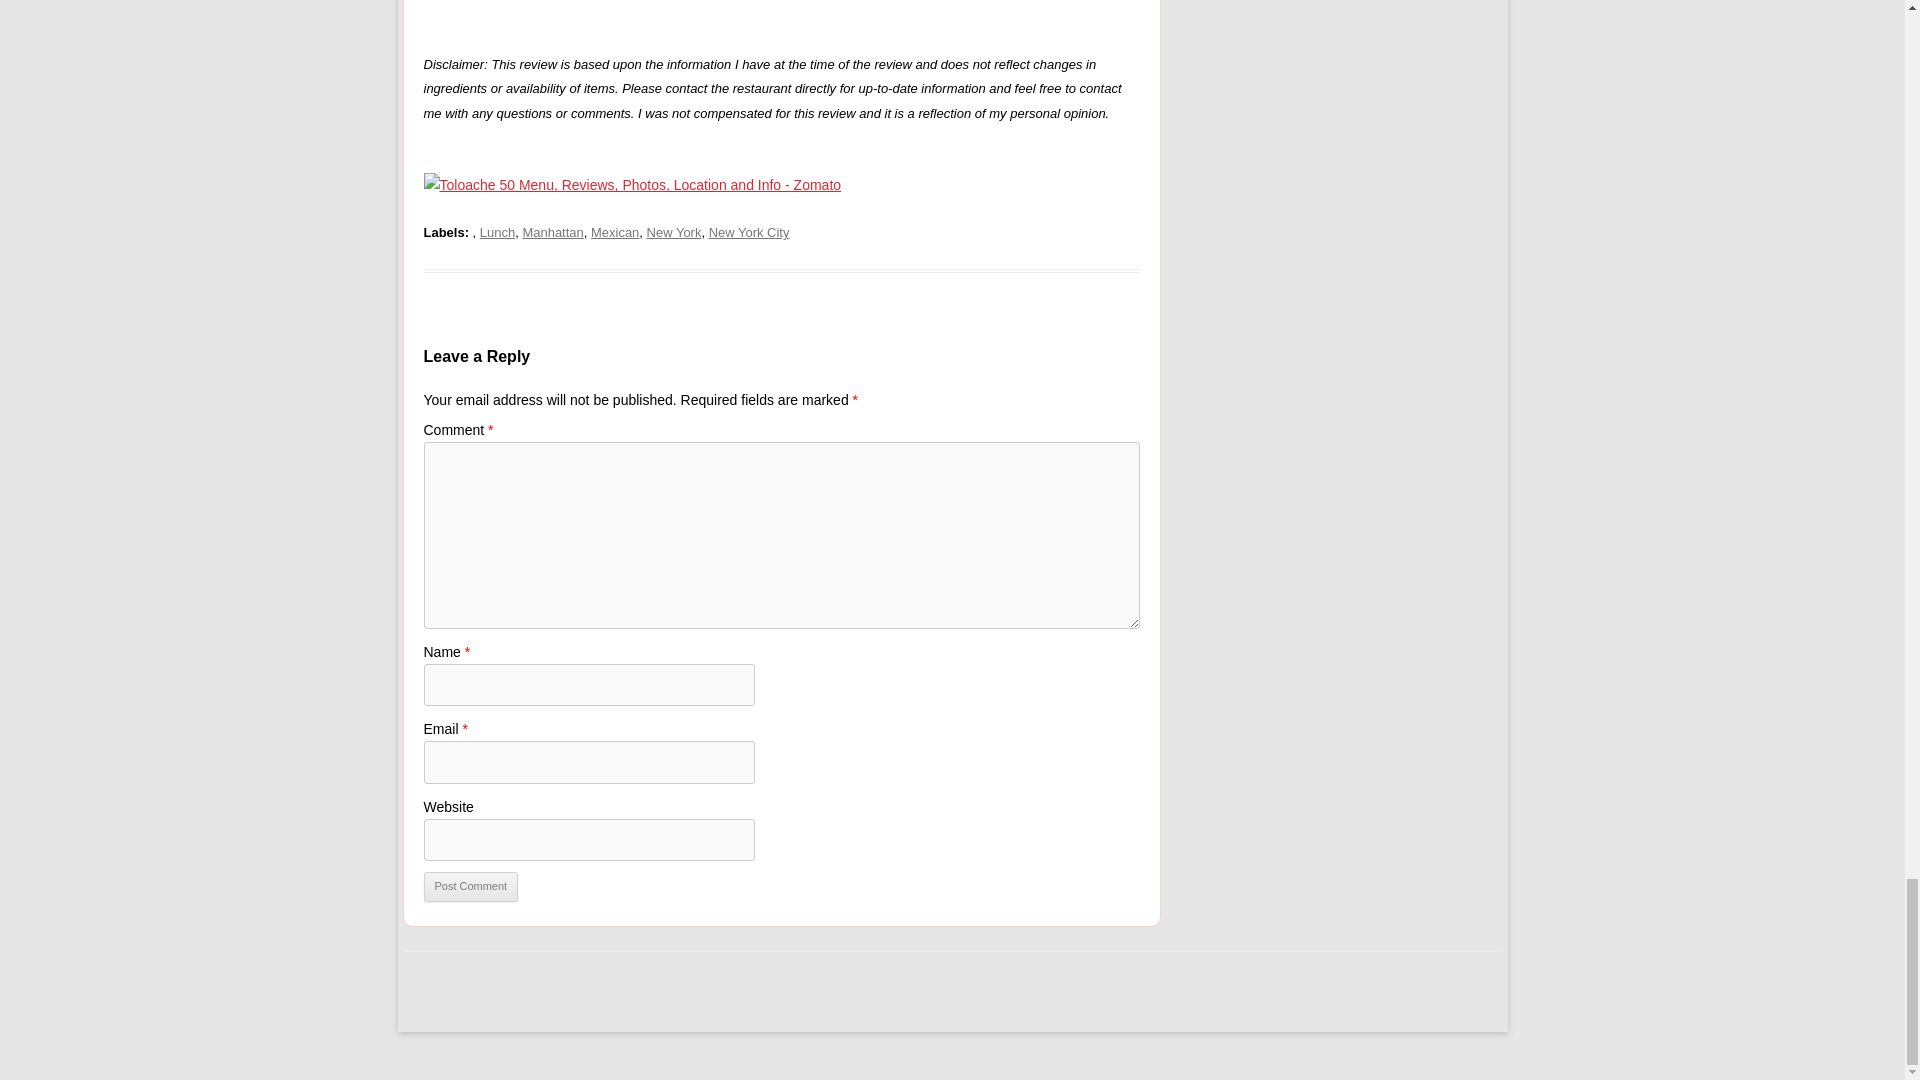  I want to click on New York City, so click(748, 232).